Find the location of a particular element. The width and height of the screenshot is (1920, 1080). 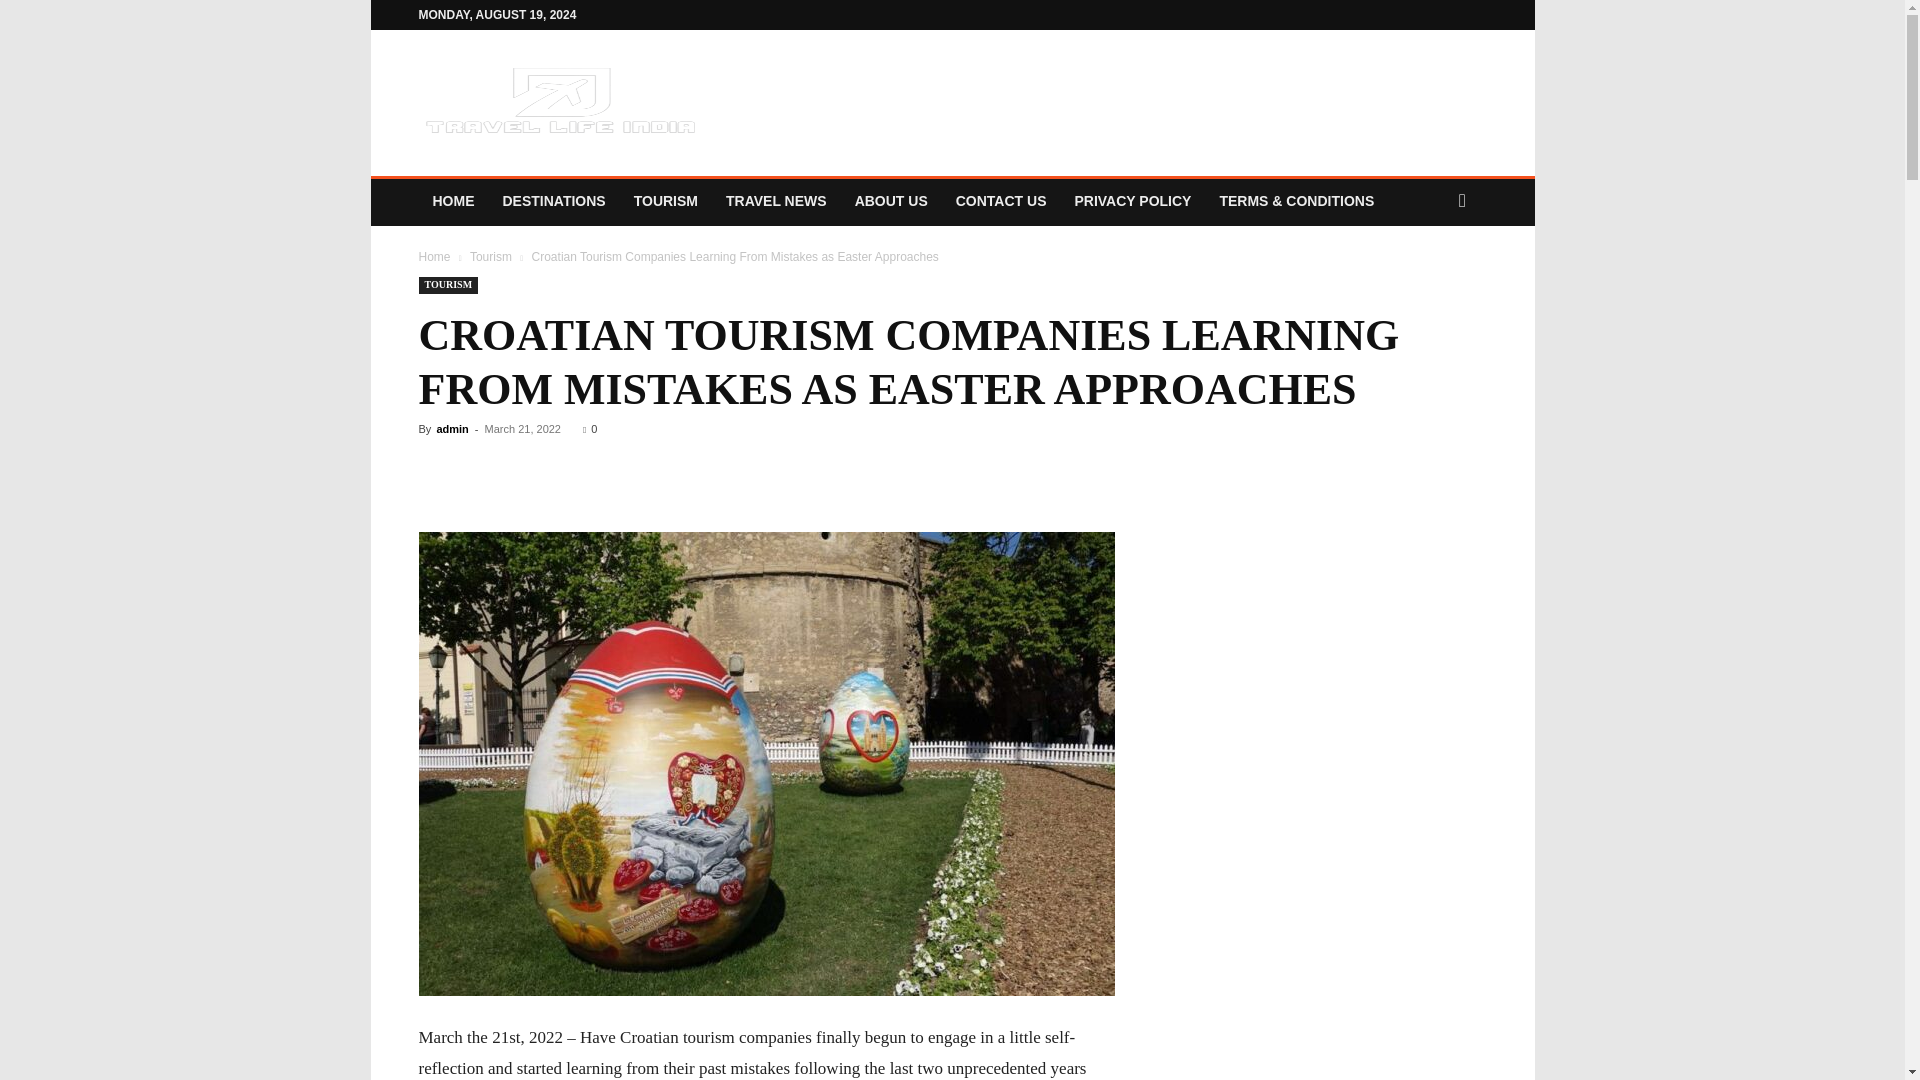

View all posts in Tourism is located at coordinates (491, 256).